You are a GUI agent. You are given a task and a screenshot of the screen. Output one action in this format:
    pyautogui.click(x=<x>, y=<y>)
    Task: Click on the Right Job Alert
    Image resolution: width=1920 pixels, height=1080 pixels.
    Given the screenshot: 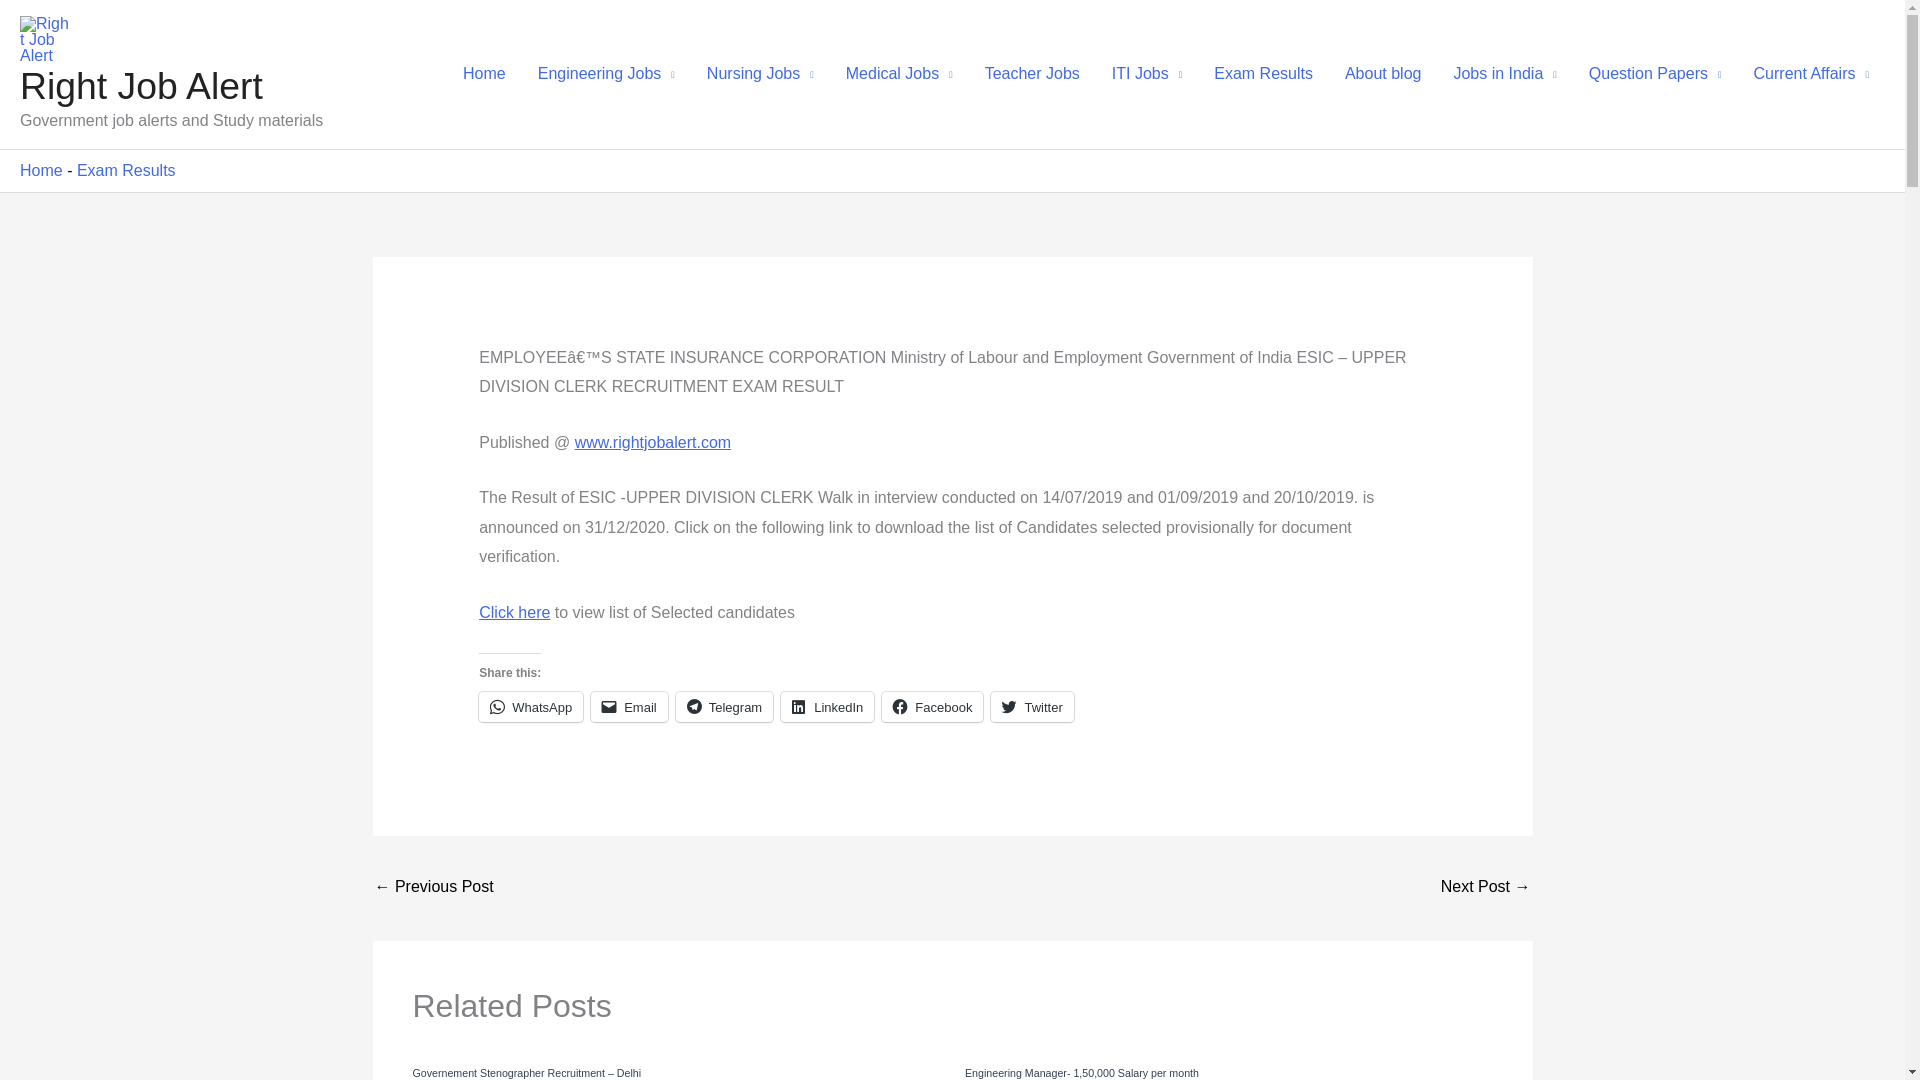 What is the action you would take?
    pyautogui.click(x=141, y=85)
    